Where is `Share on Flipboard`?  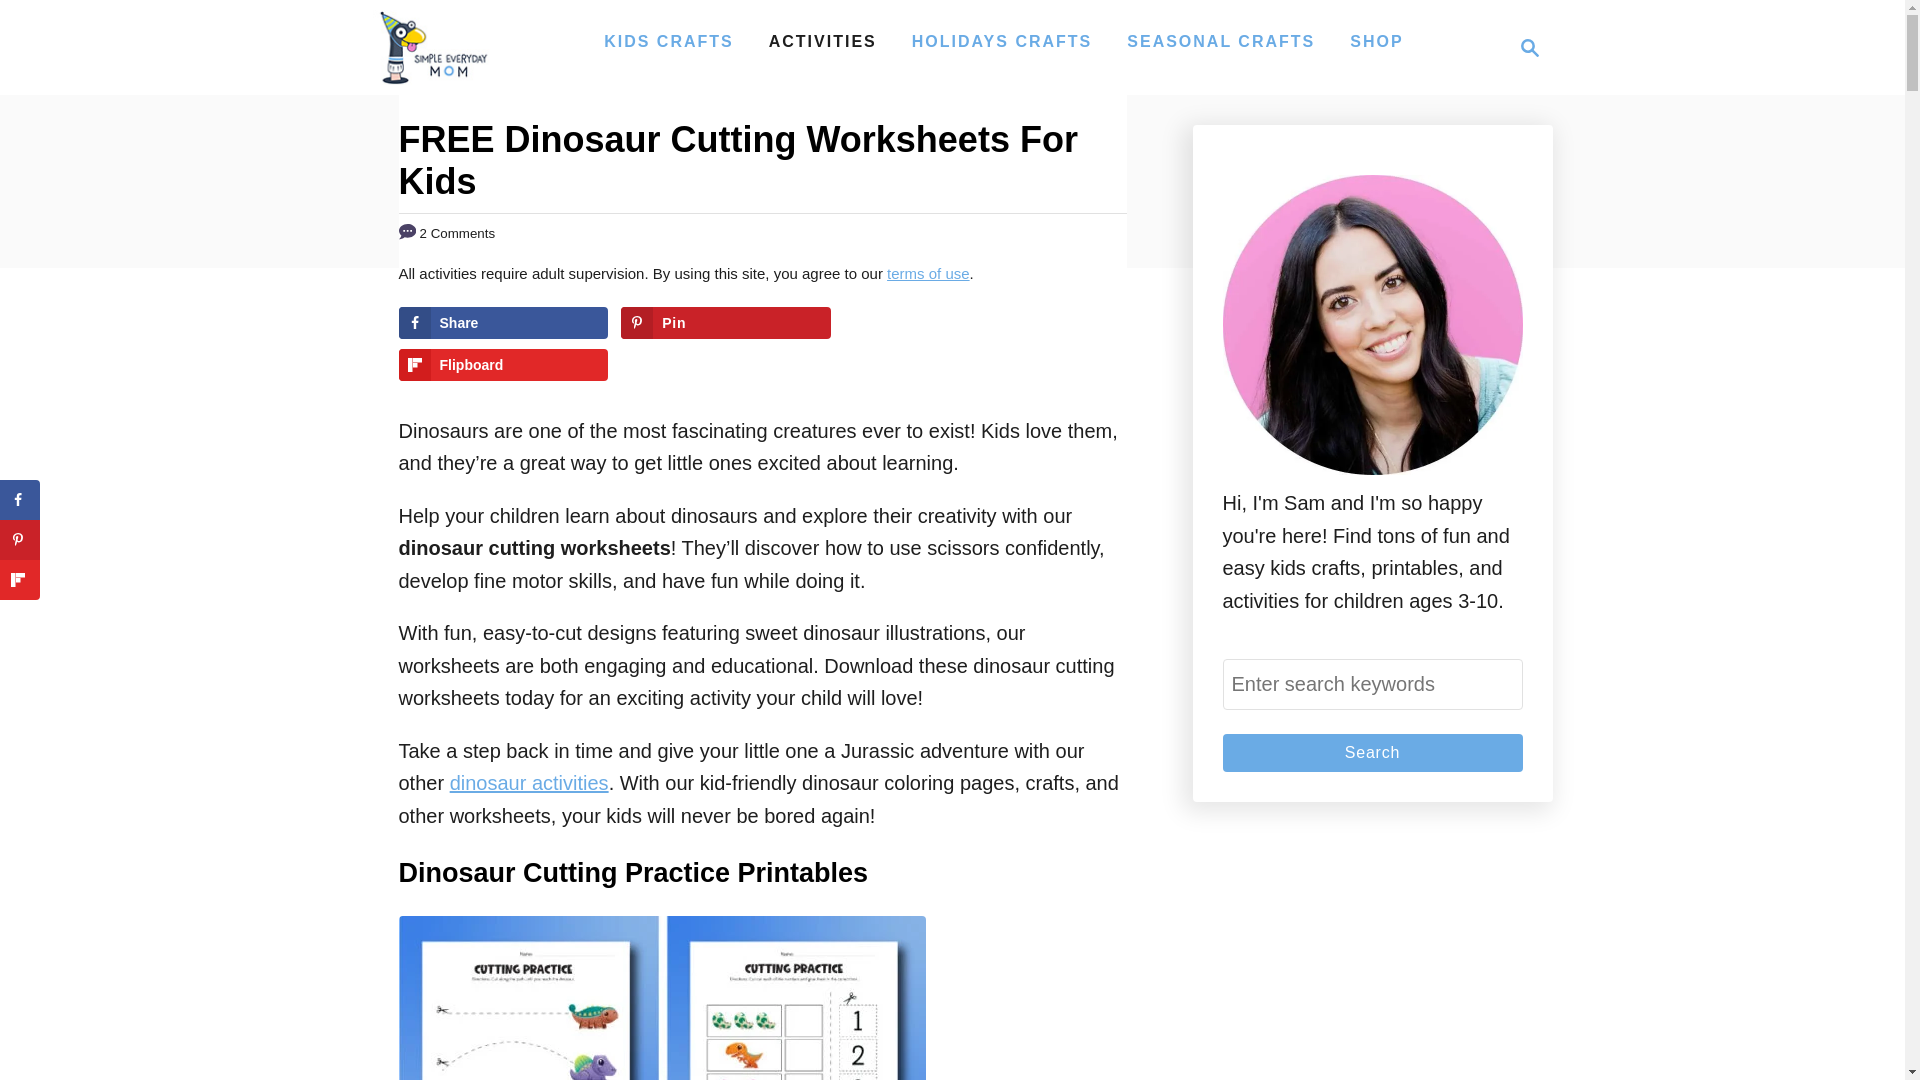 Share on Flipboard is located at coordinates (822, 41).